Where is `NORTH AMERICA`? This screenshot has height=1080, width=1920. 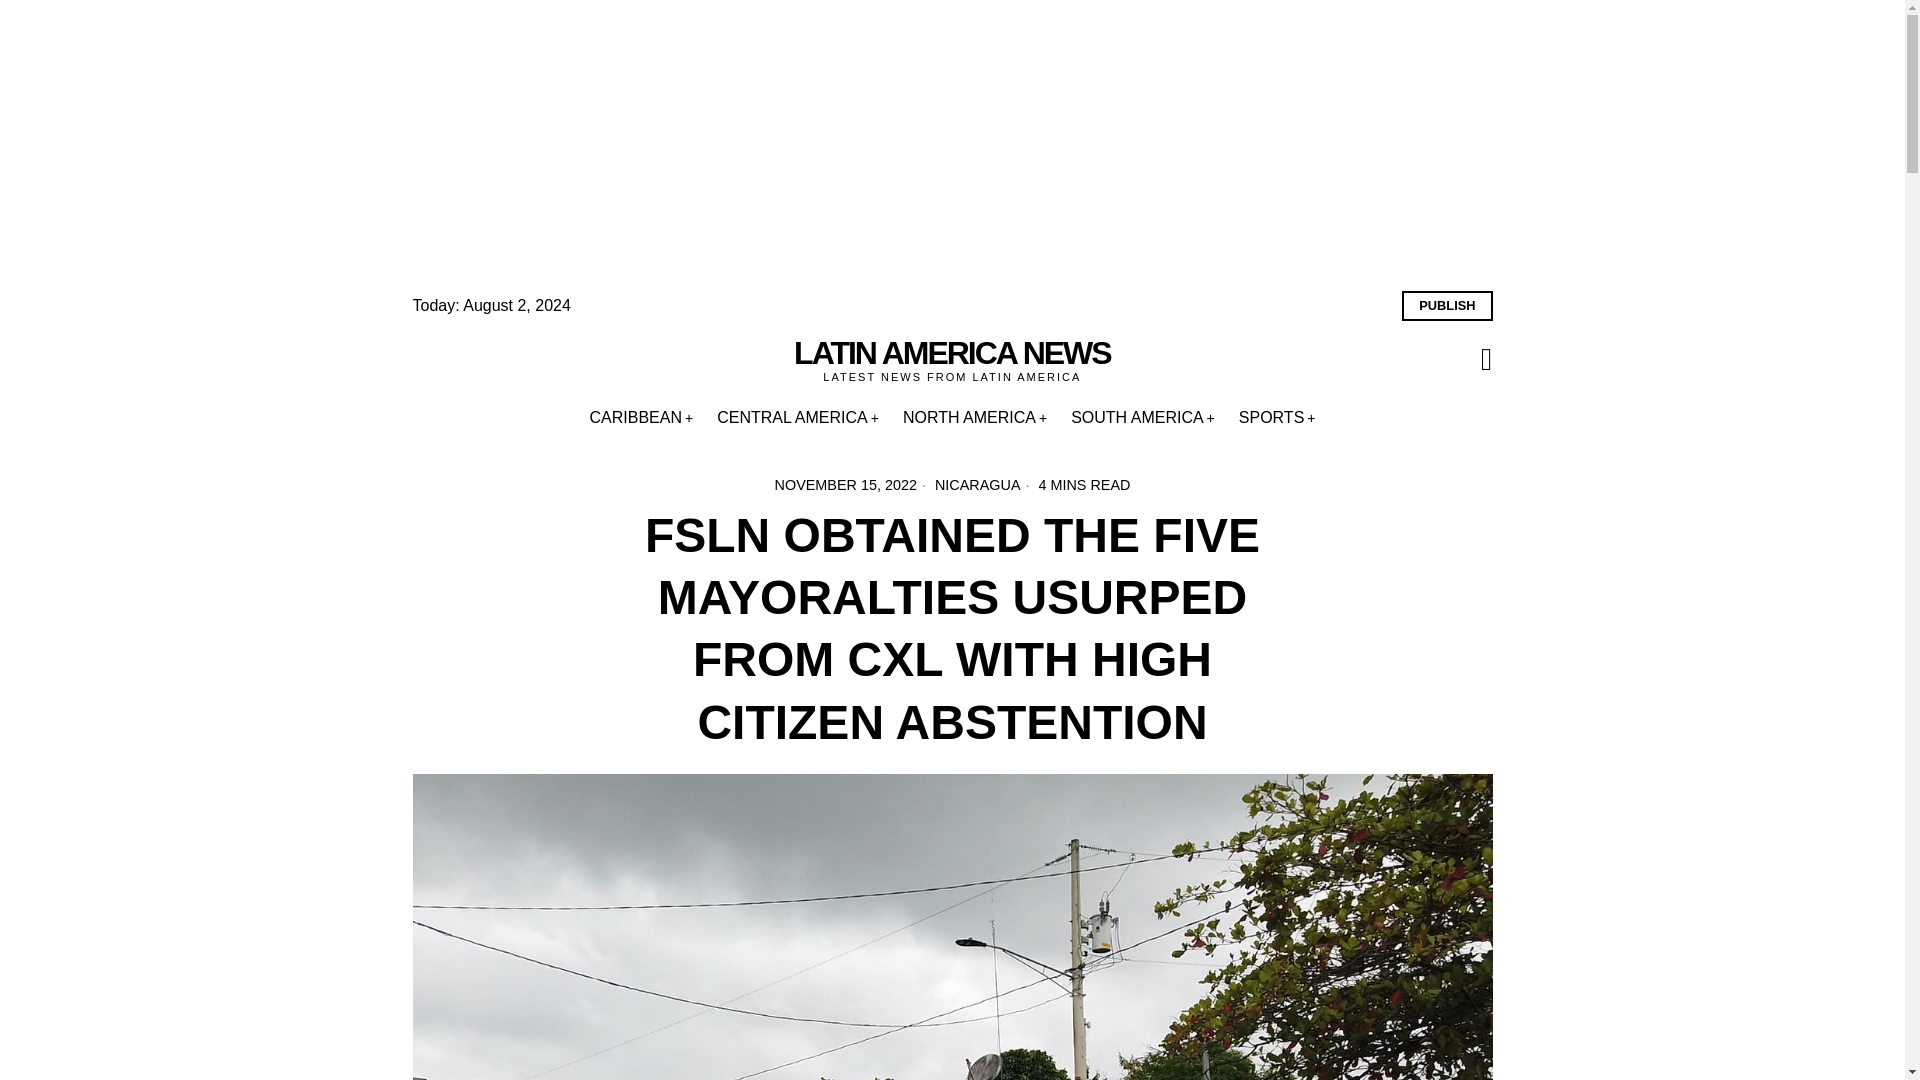
NORTH AMERICA is located at coordinates (974, 418).